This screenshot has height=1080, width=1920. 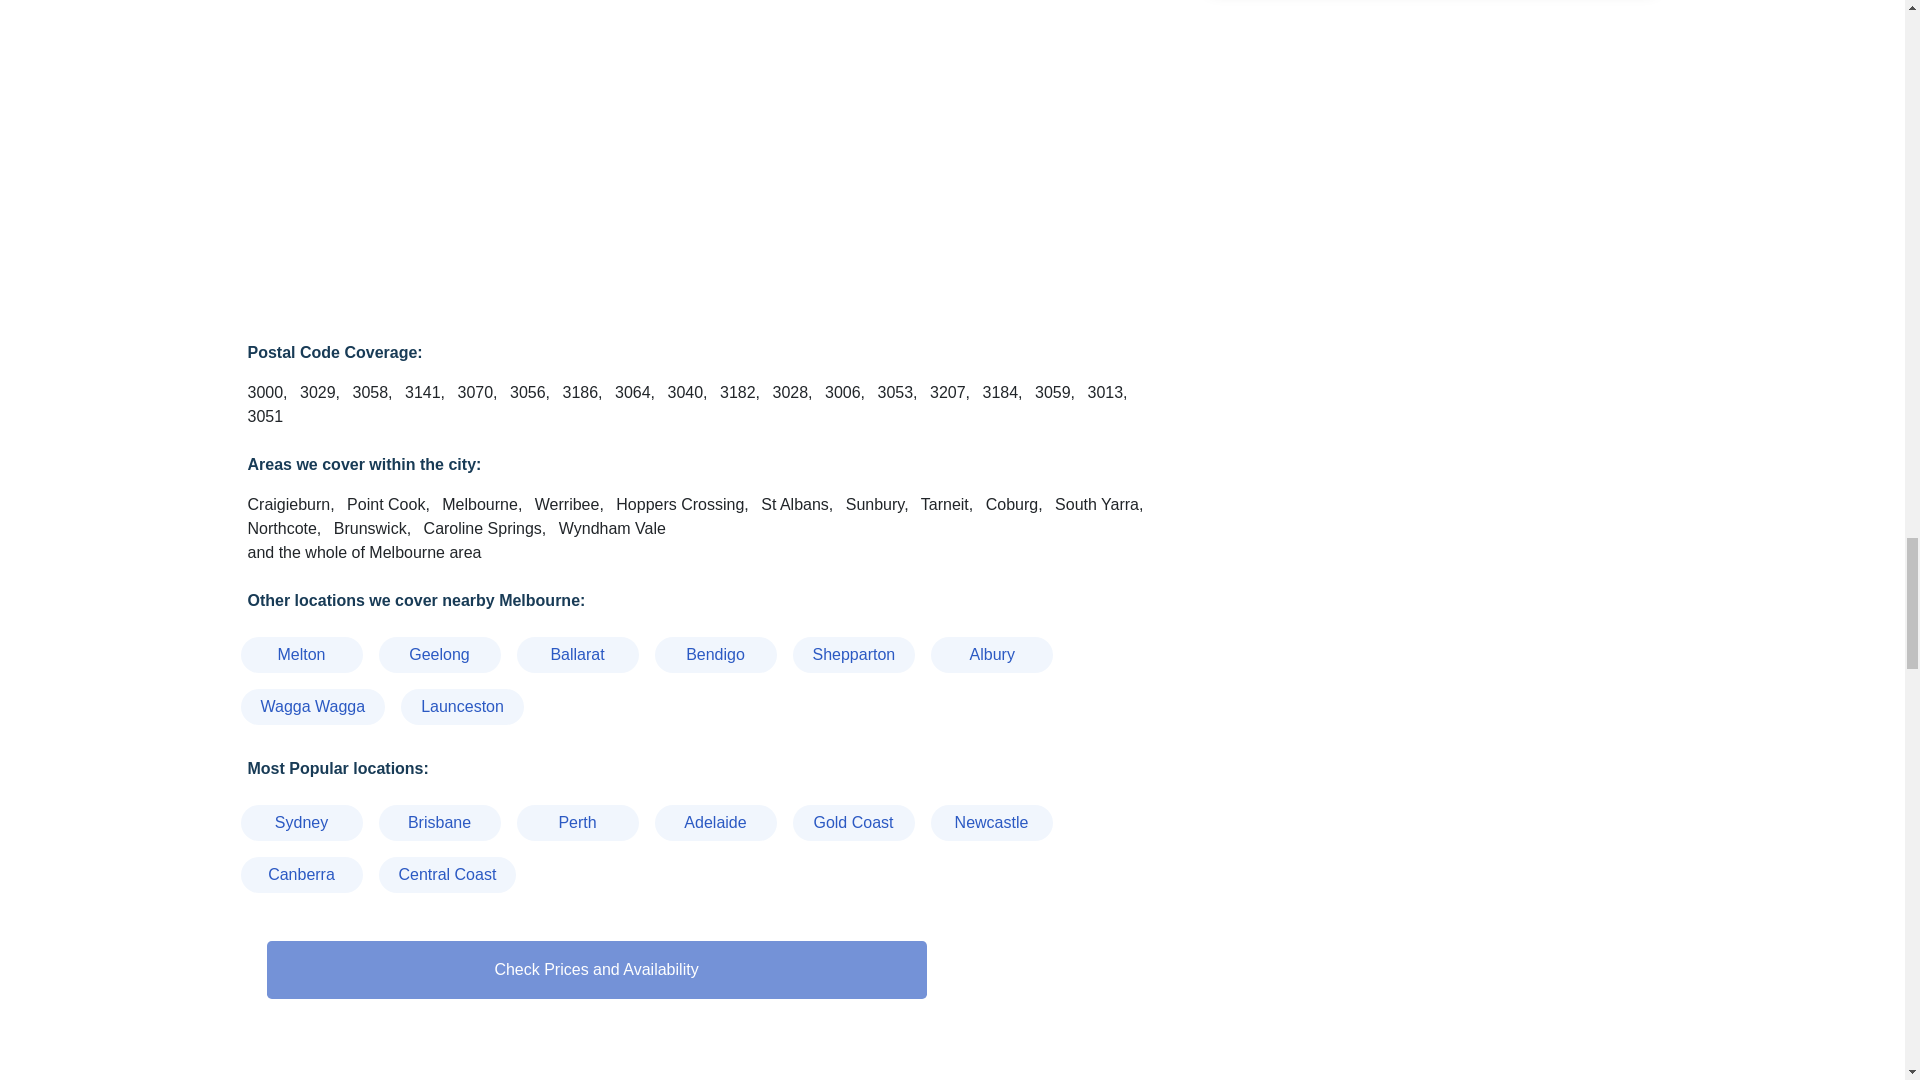 I want to click on Lawn Mowing - Adelaide, so click(x=714, y=822).